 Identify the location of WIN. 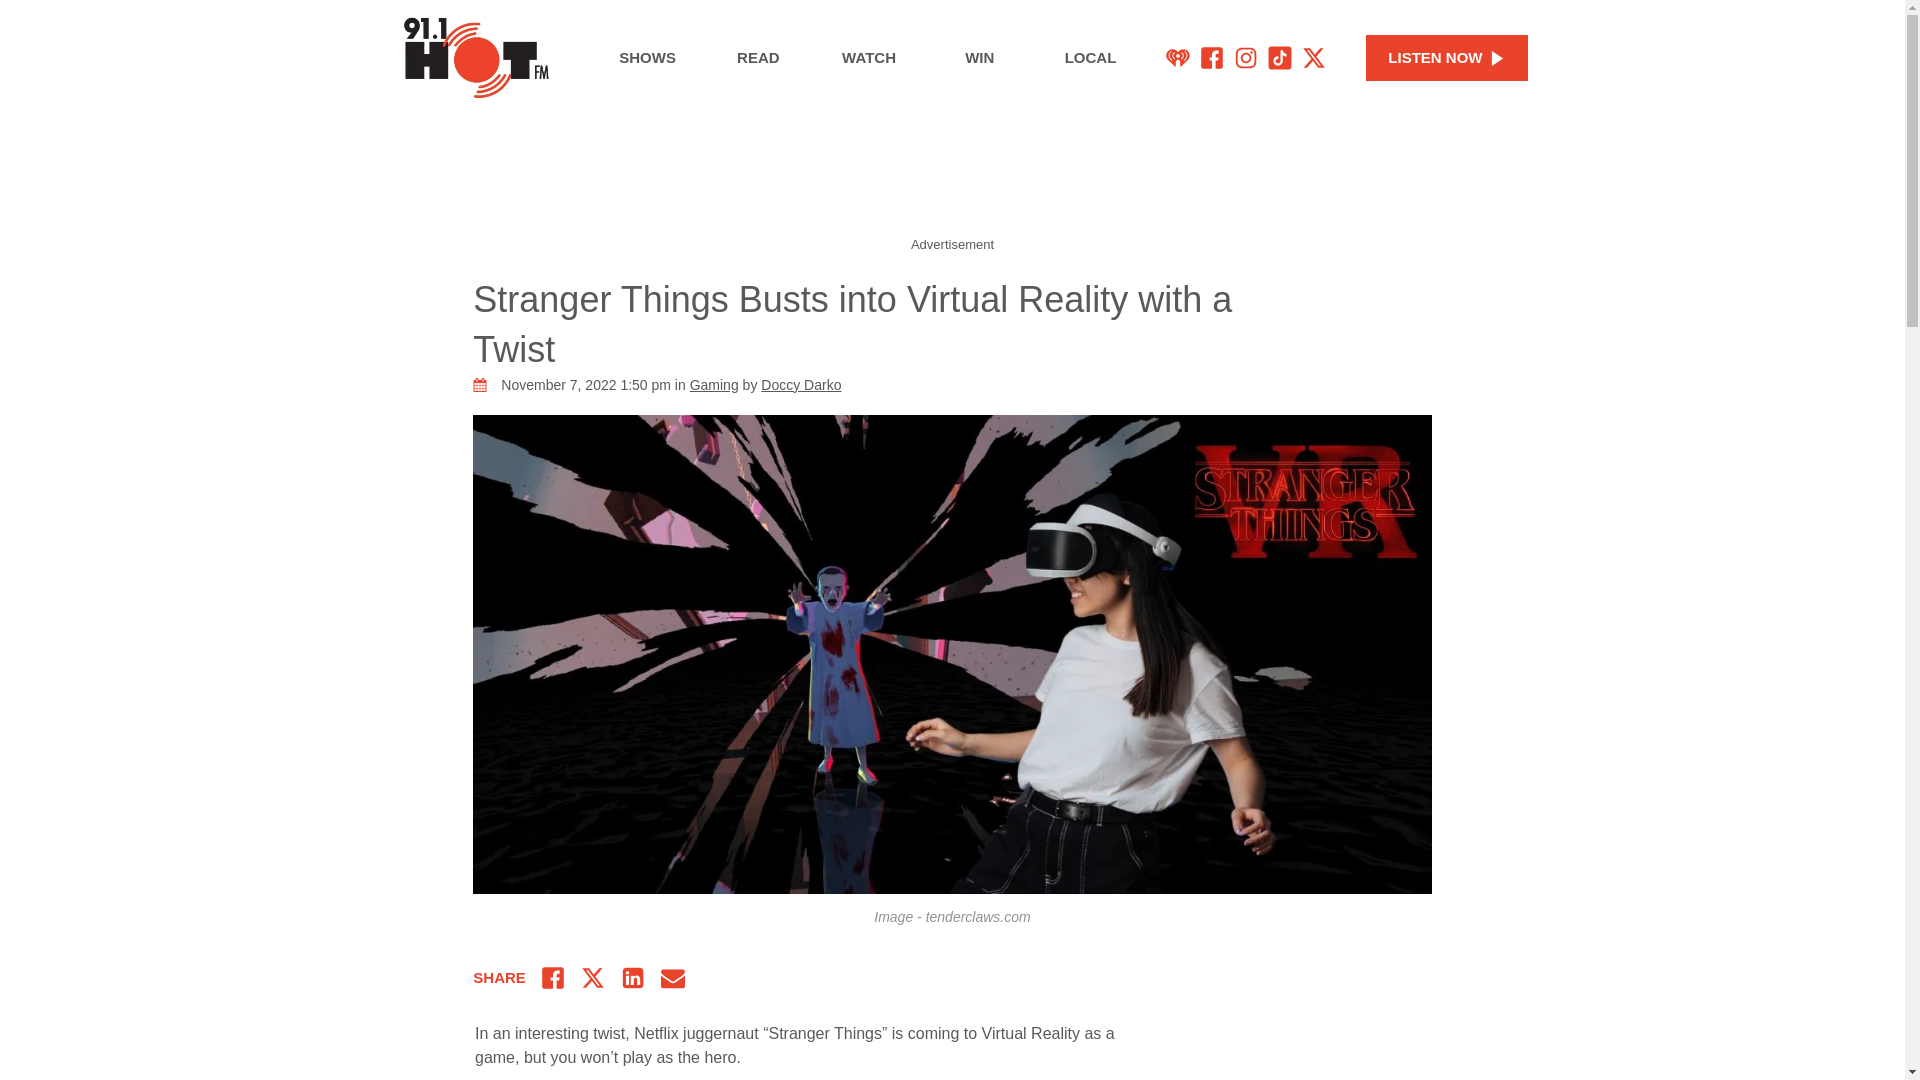
(978, 58).